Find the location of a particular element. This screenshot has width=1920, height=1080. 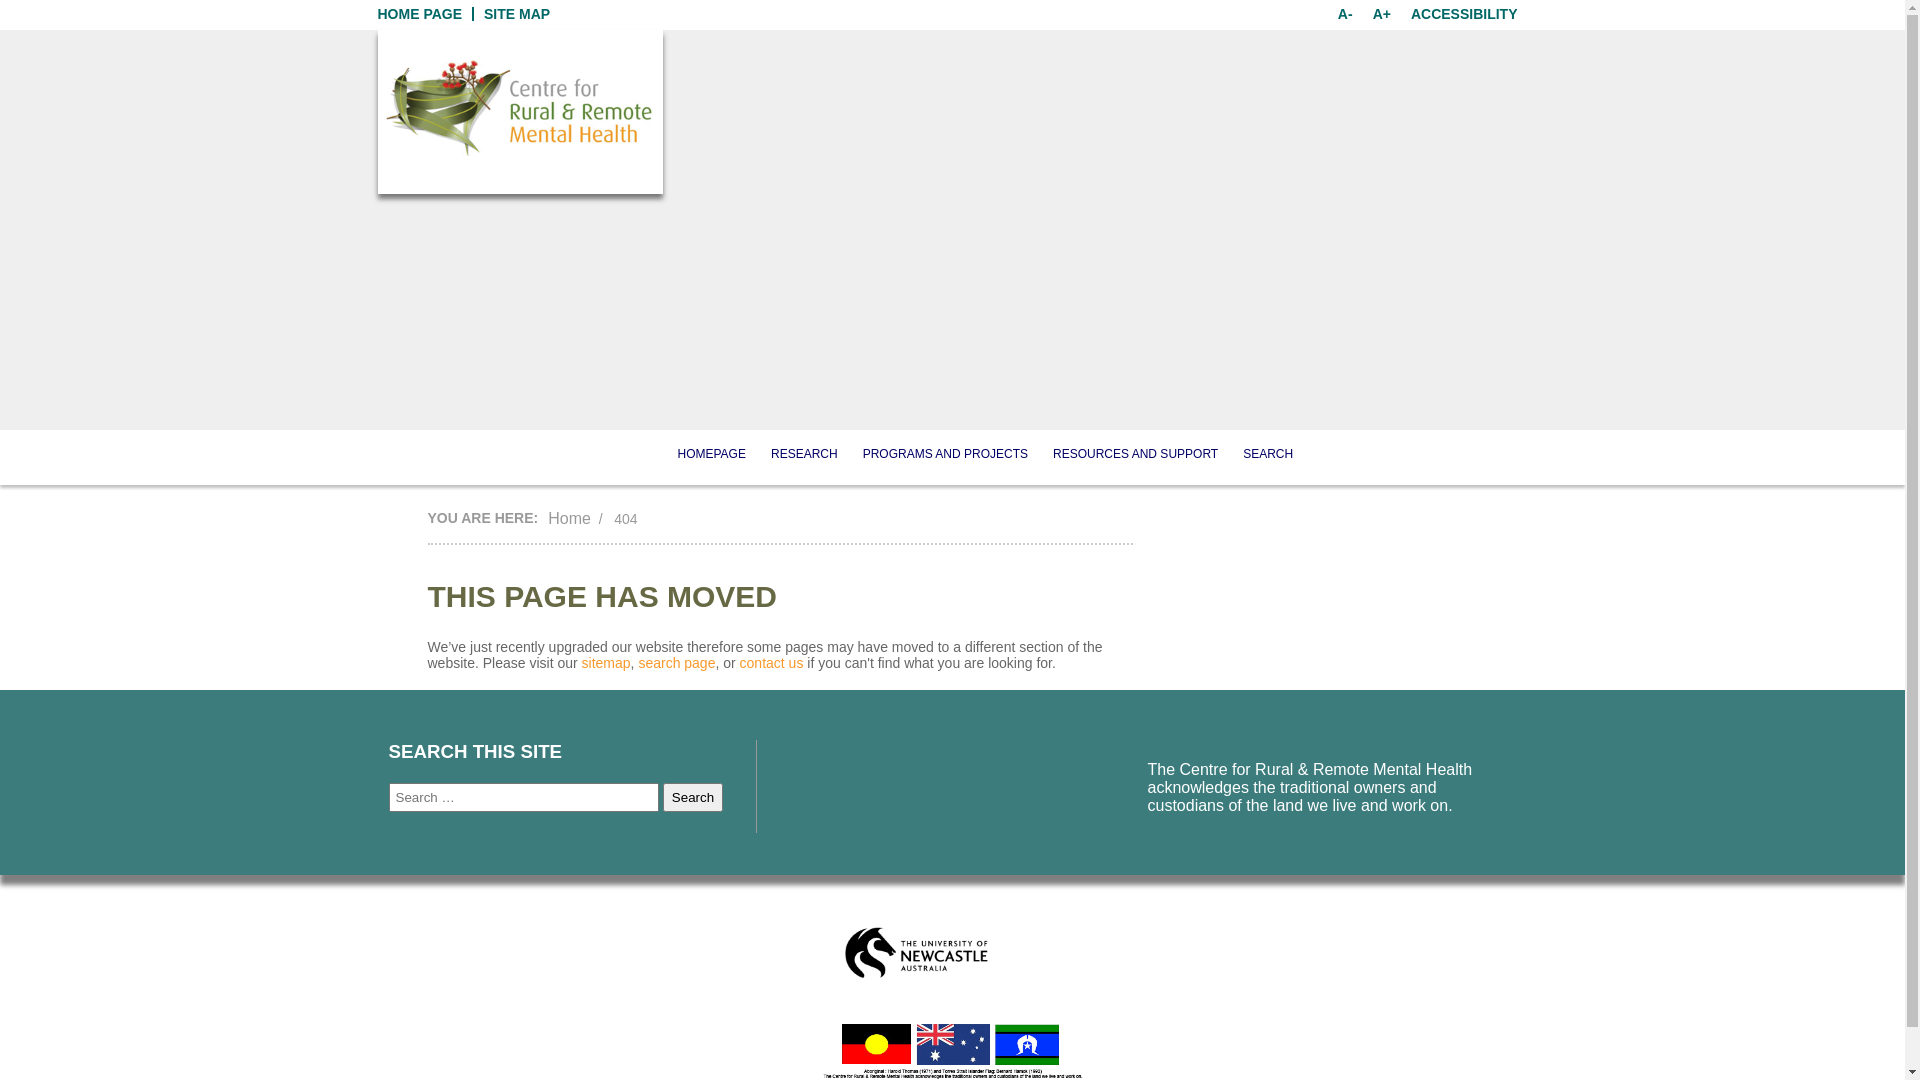

contact us is located at coordinates (772, 663).